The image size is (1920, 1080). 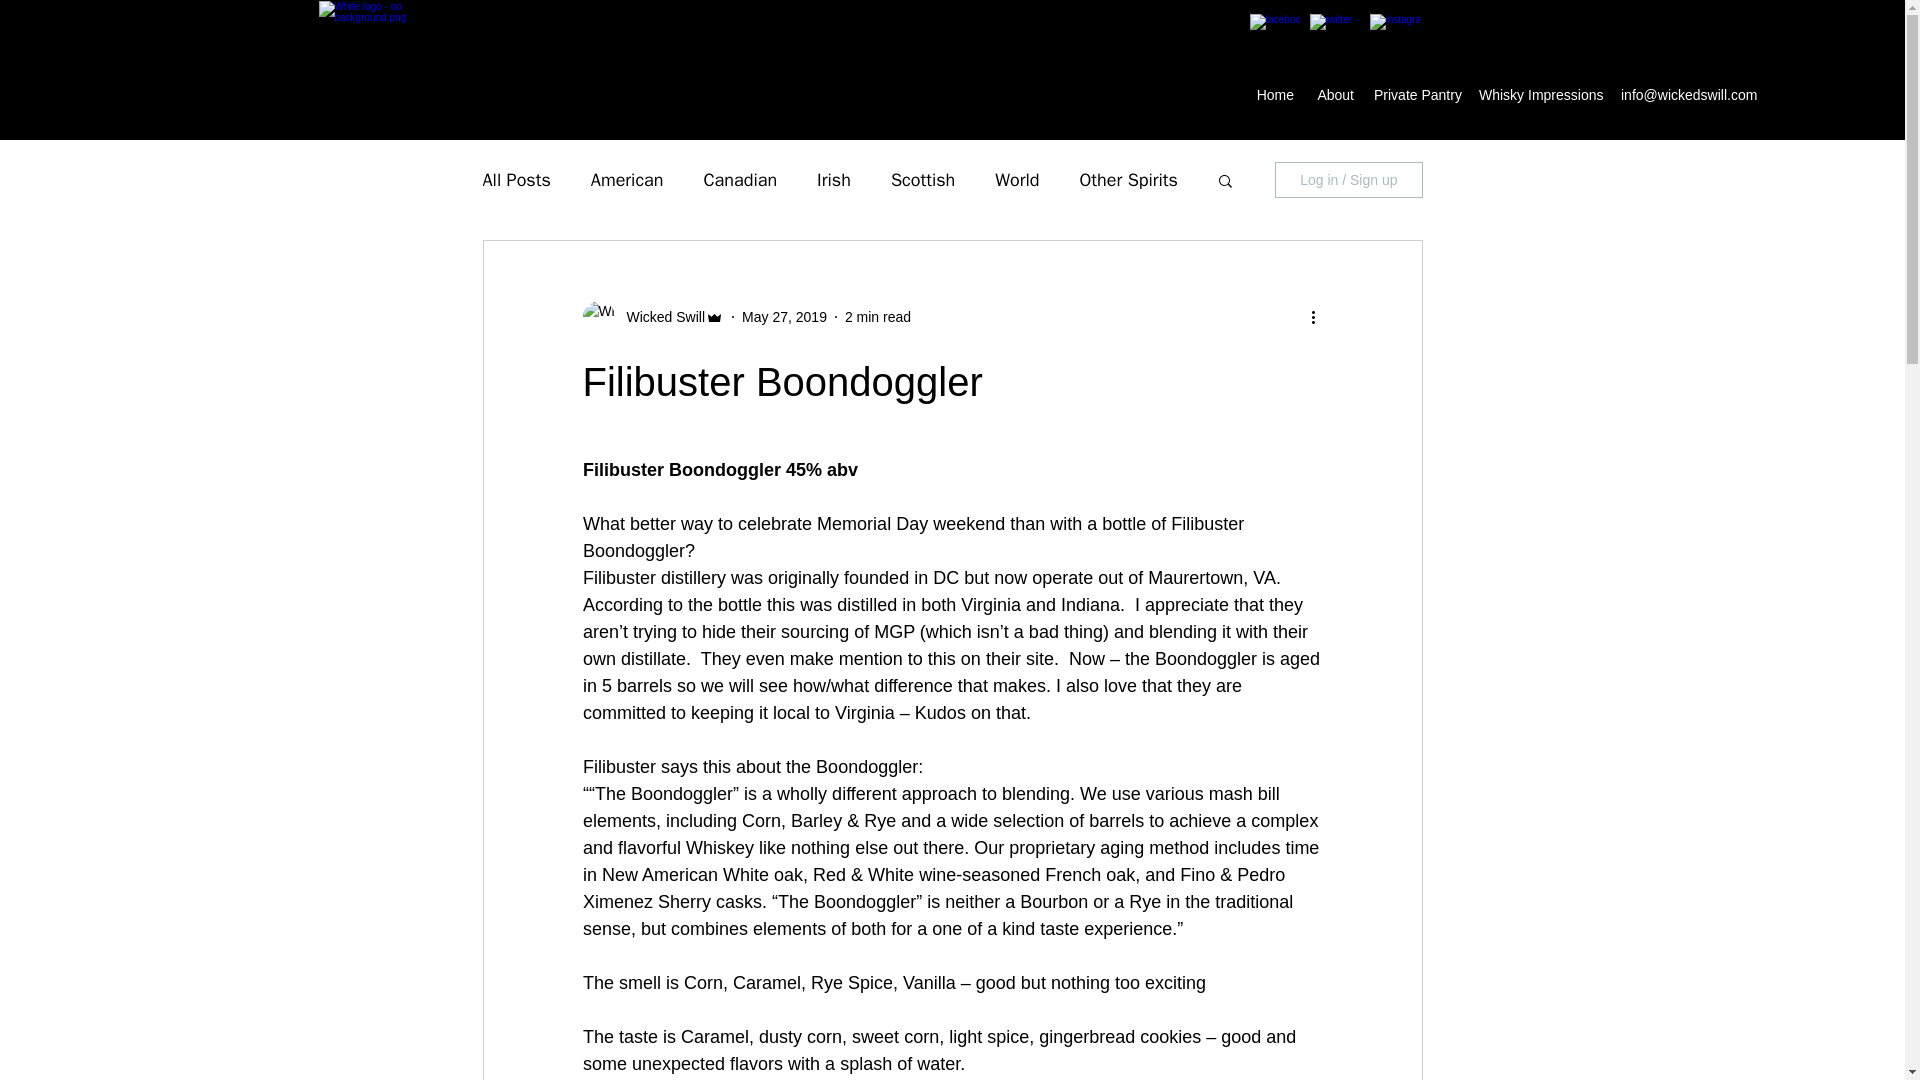 What do you see at coordinates (659, 316) in the screenshot?
I see `Wicked Swill` at bounding box center [659, 316].